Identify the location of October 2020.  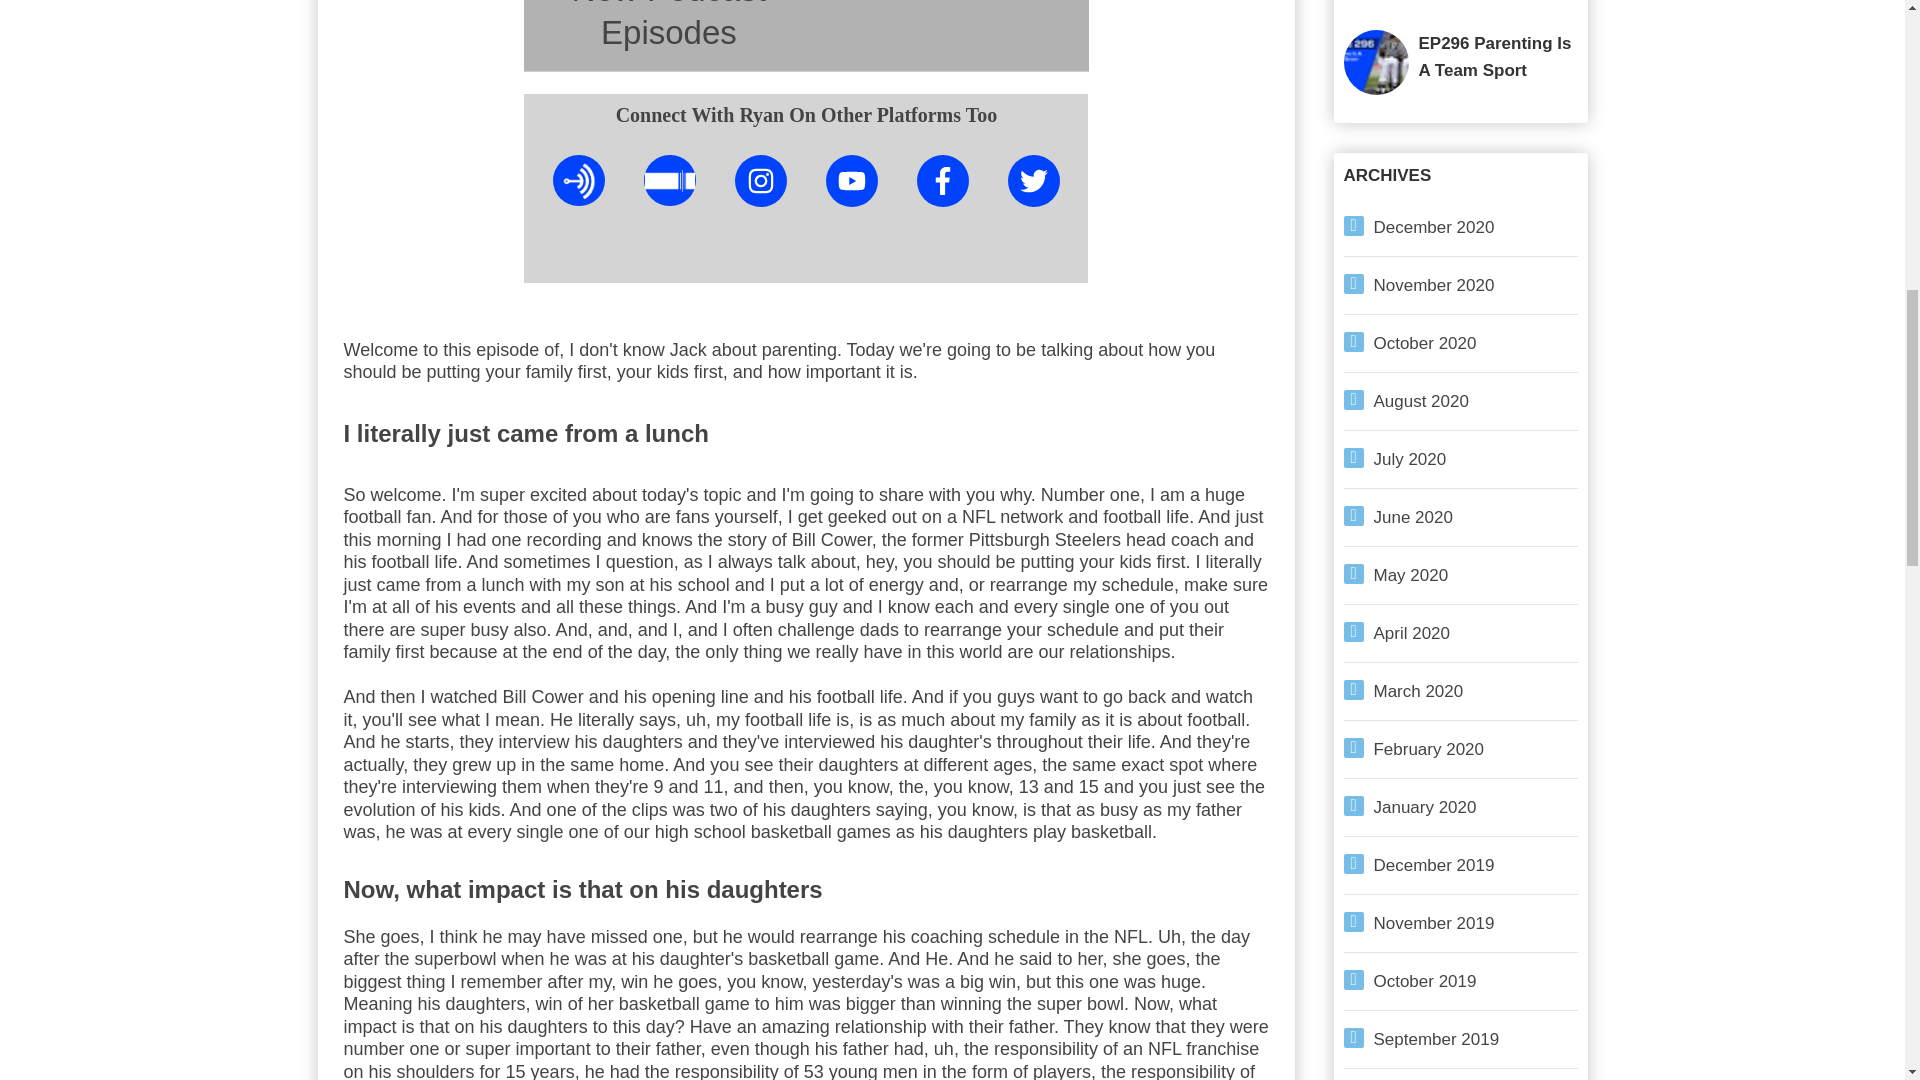
(1425, 343).